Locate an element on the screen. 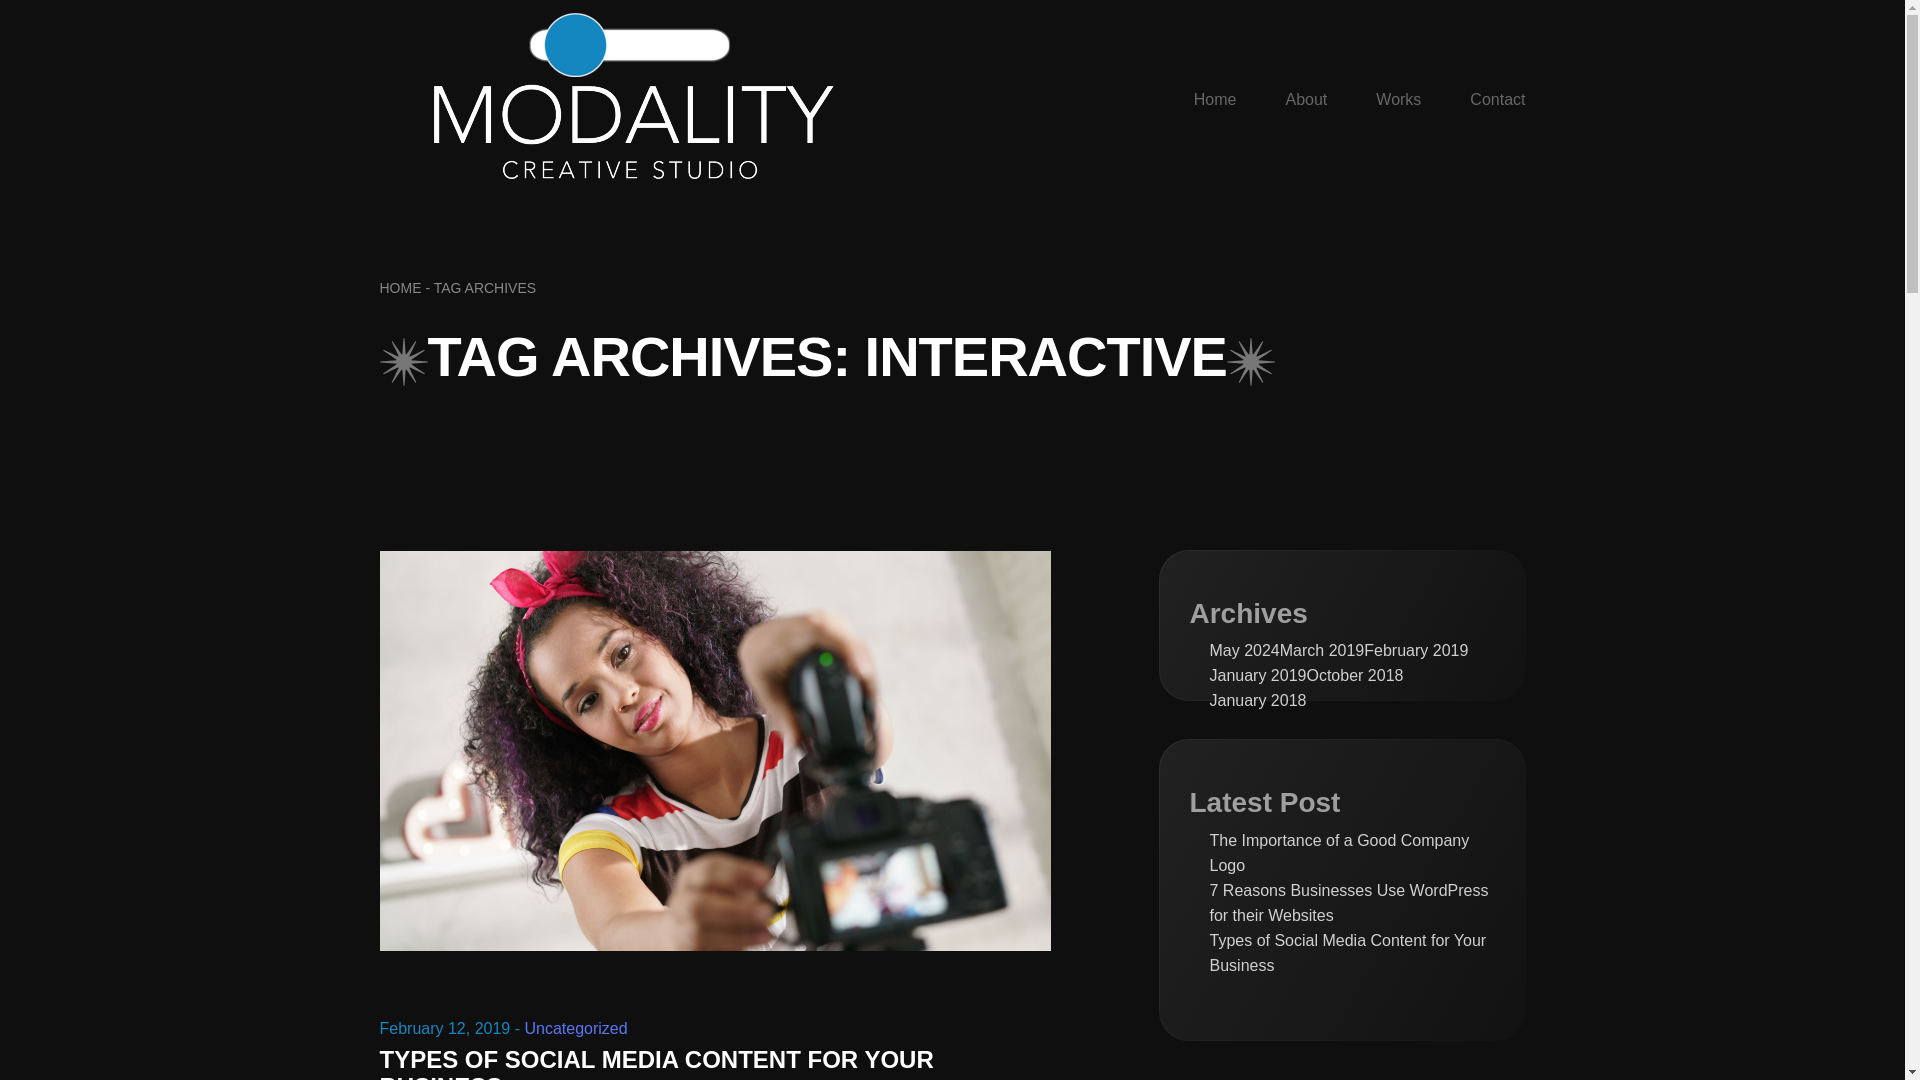  March 2019 is located at coordinates (1322, 650).